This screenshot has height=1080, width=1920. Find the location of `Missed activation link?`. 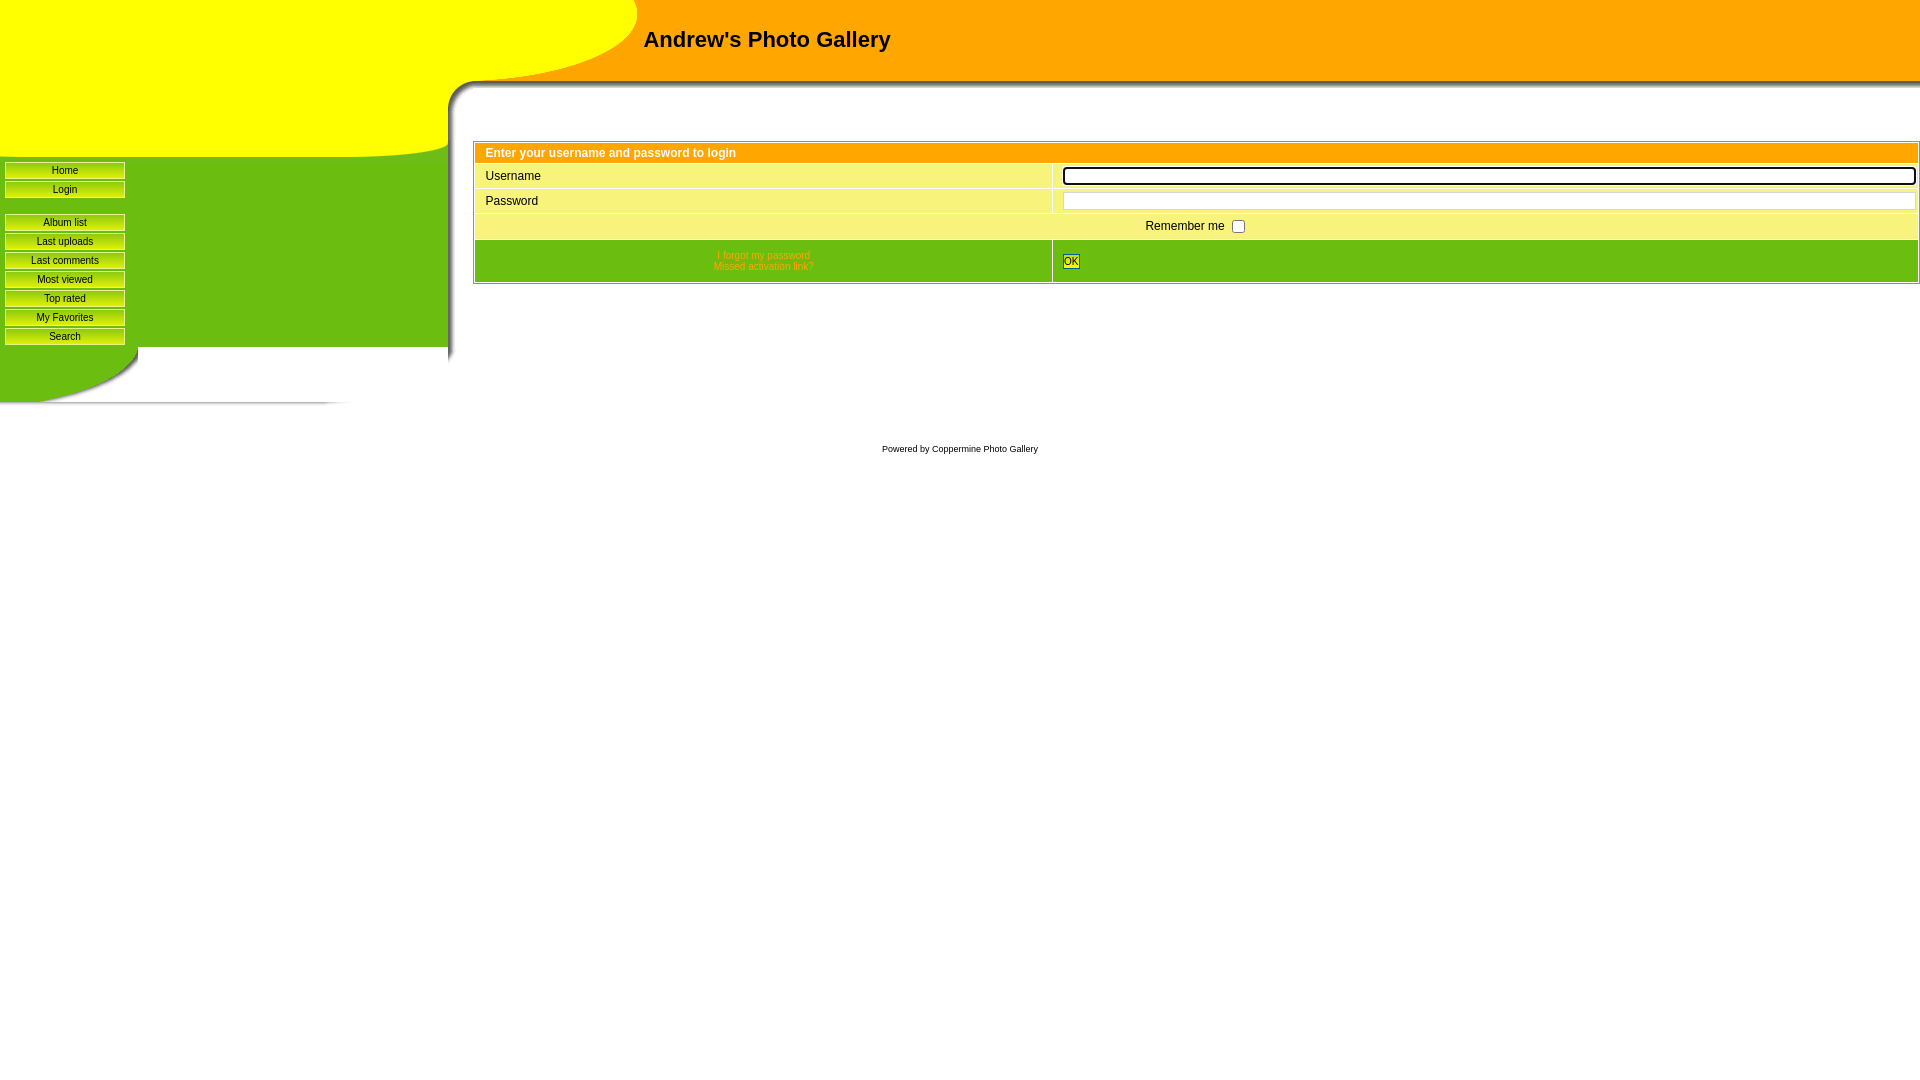

Missed activation link? is located at coordinates (764, 266).